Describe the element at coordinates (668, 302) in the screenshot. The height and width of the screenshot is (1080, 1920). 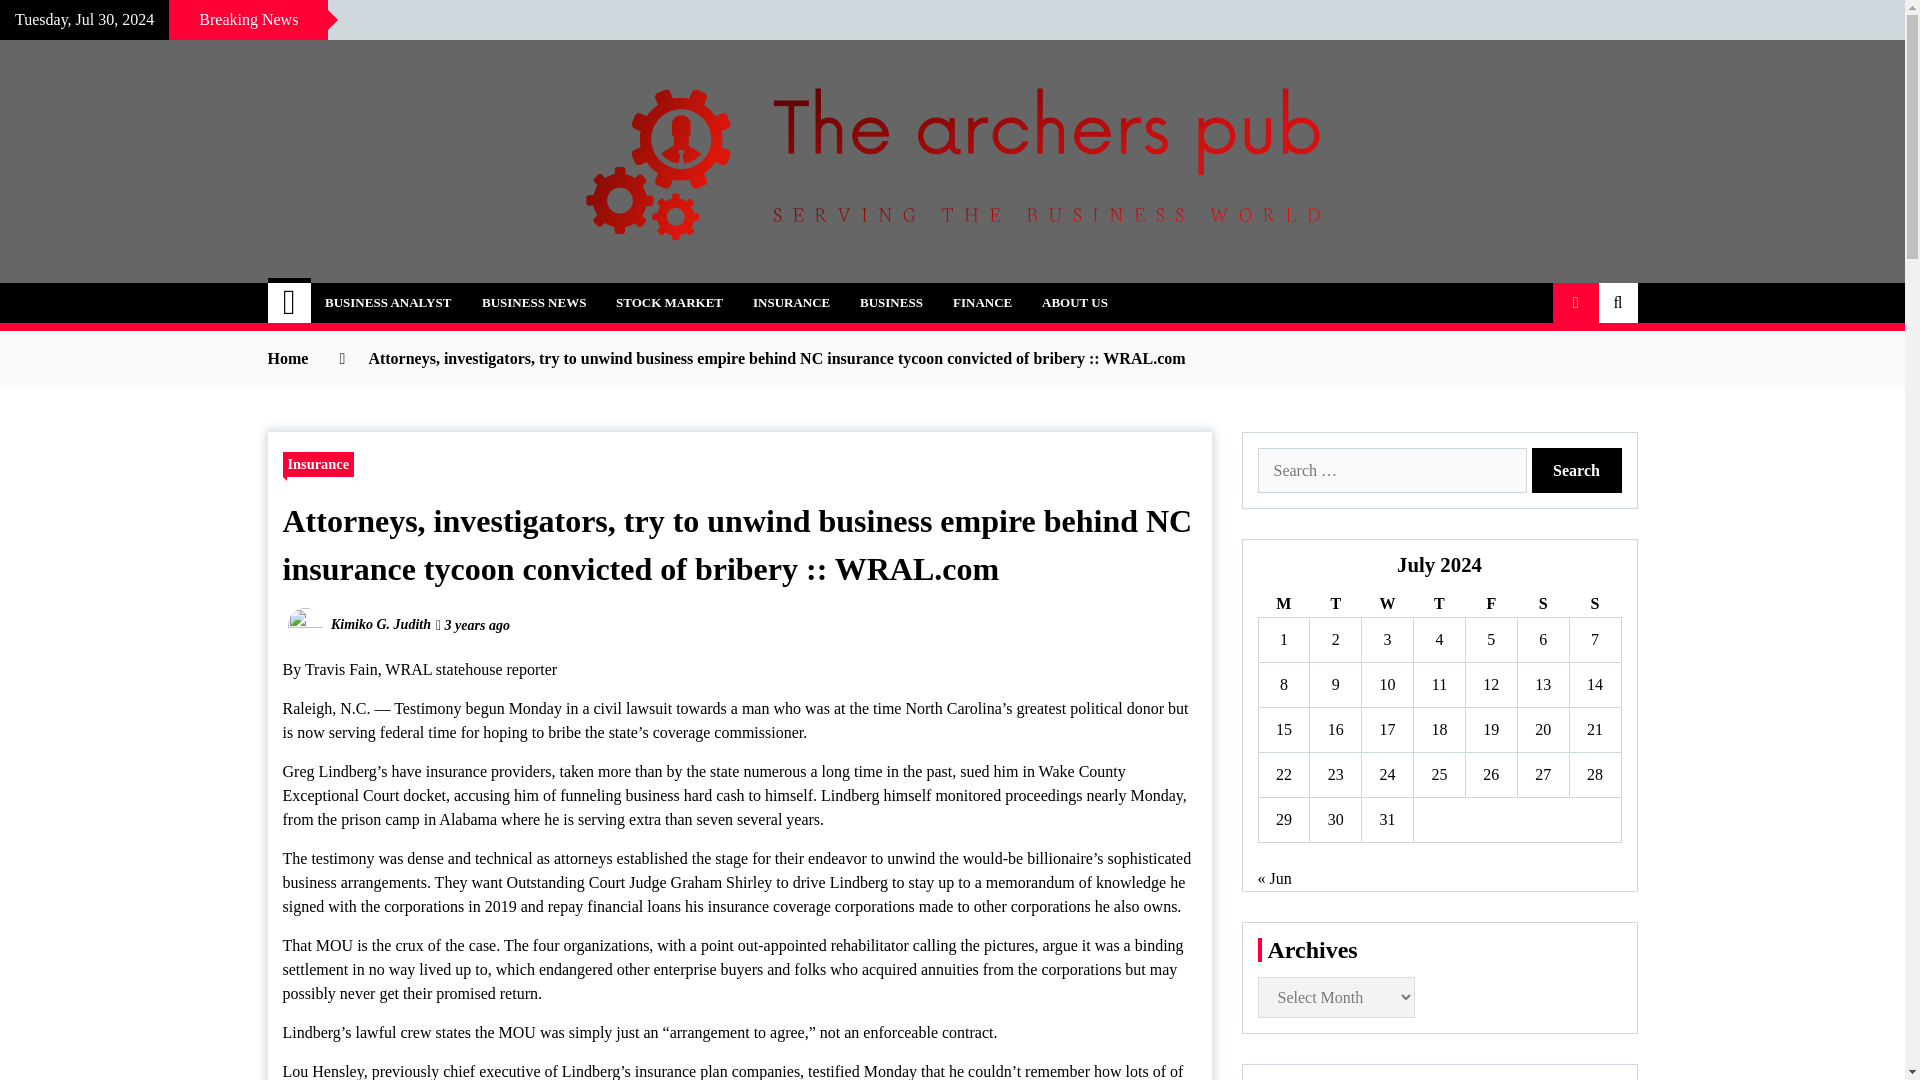
I see `STOCK MARKET` at that location.